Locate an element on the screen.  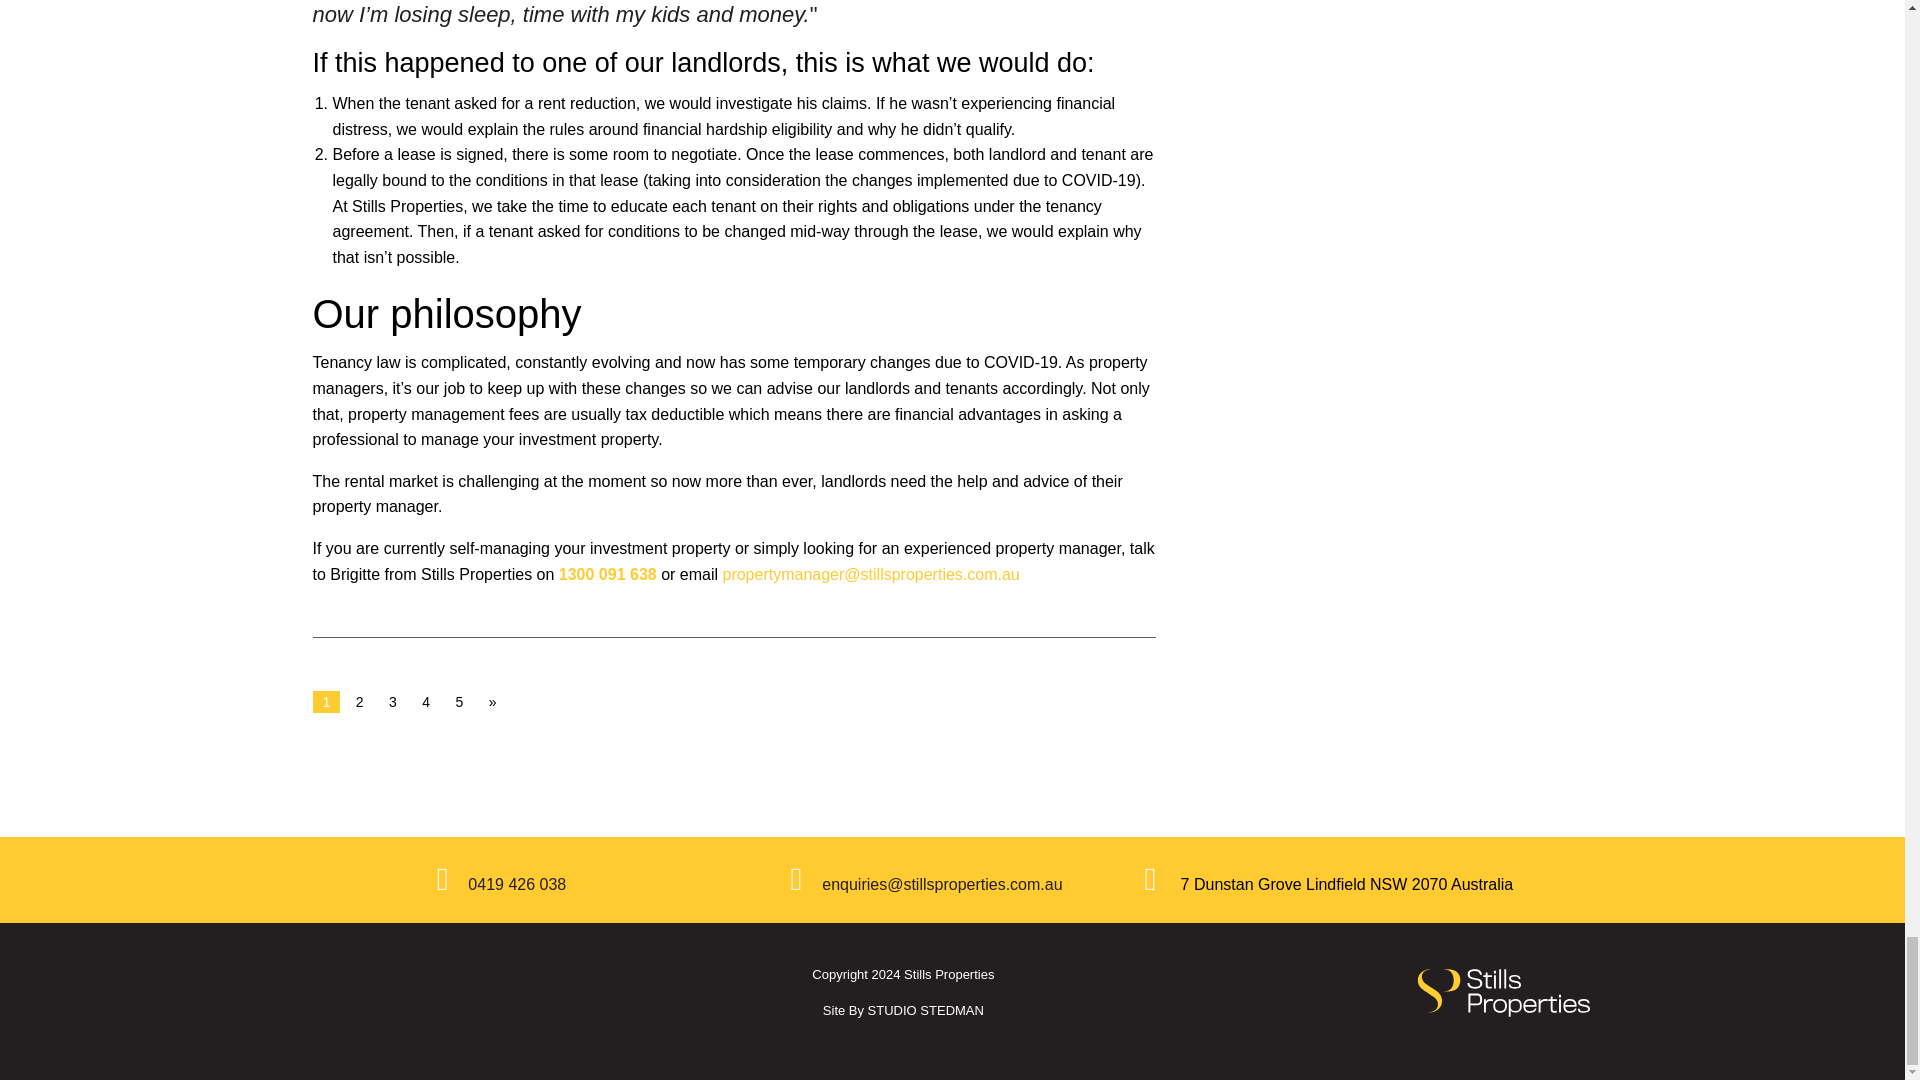
4 is located at coordinates (426, 702).